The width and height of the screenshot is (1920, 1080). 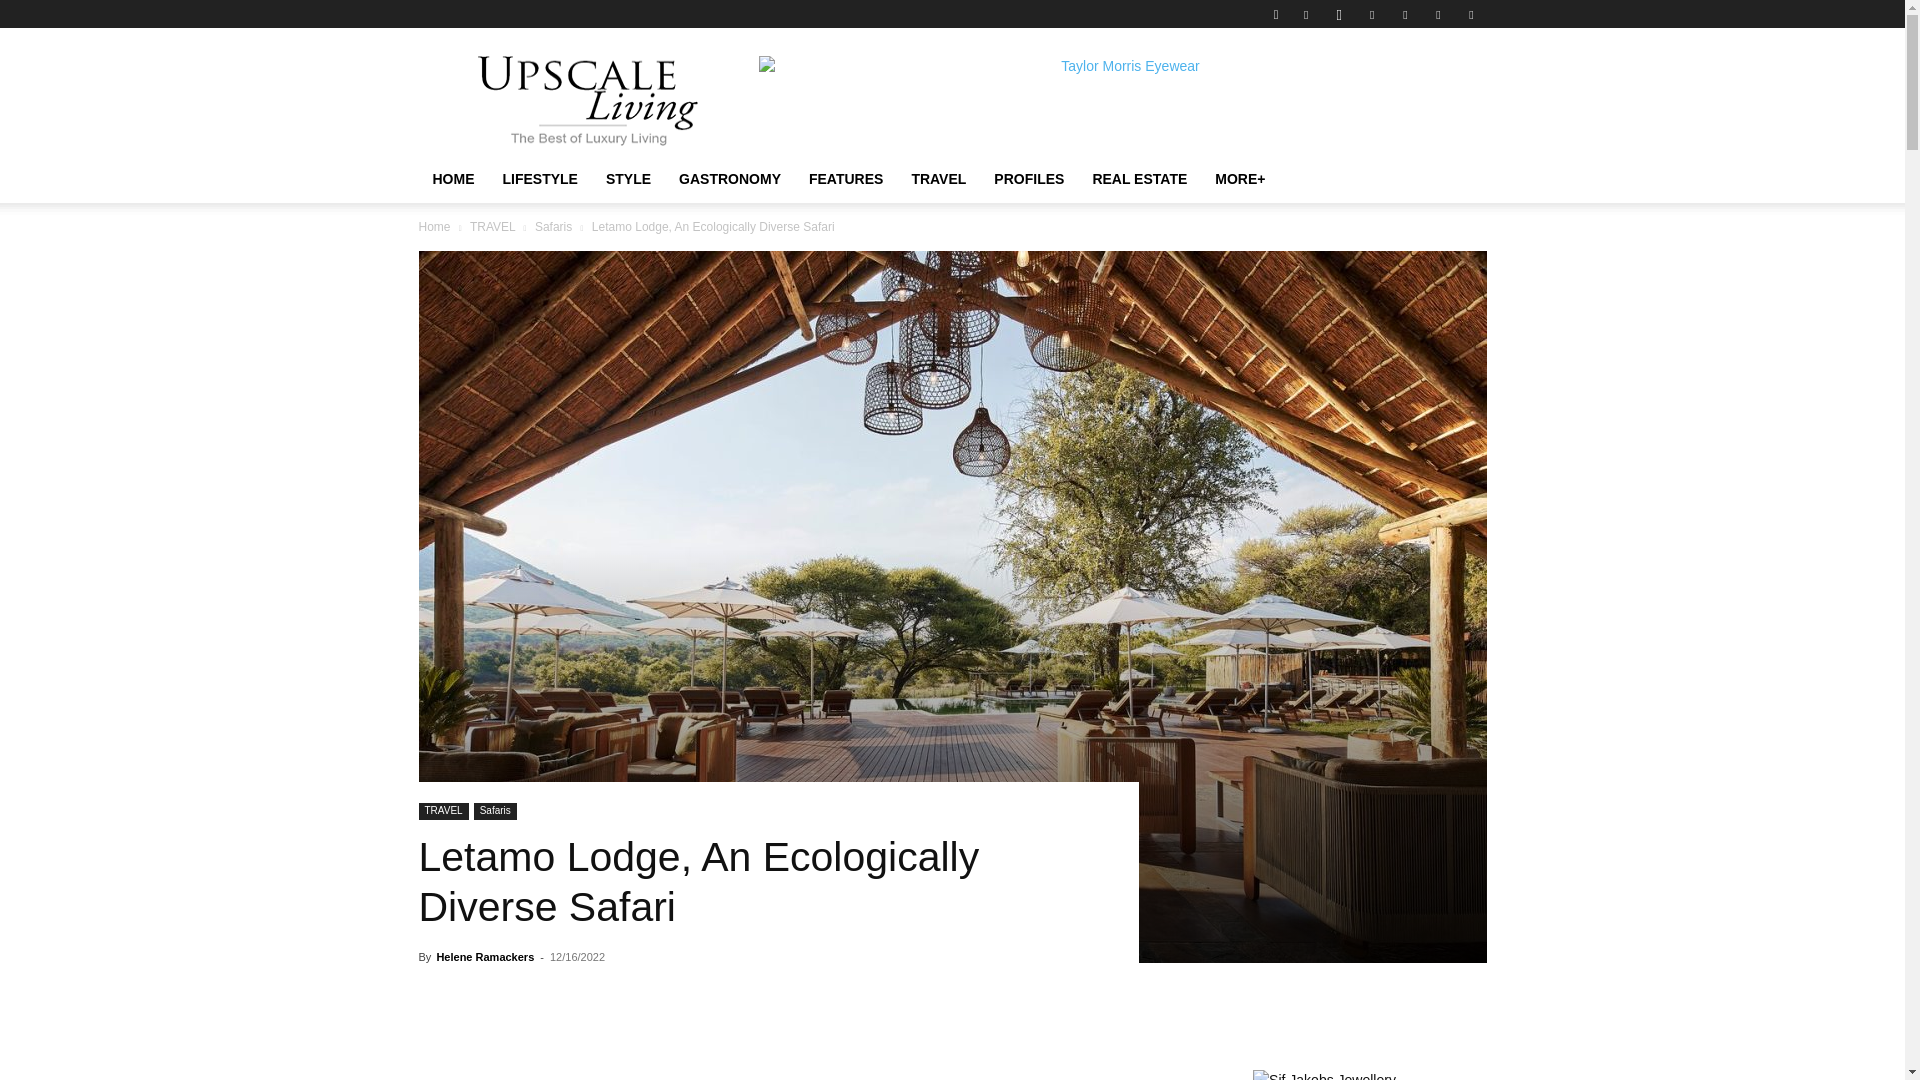 I want to click on GASTRONOMY, so click(x=729, y=179).